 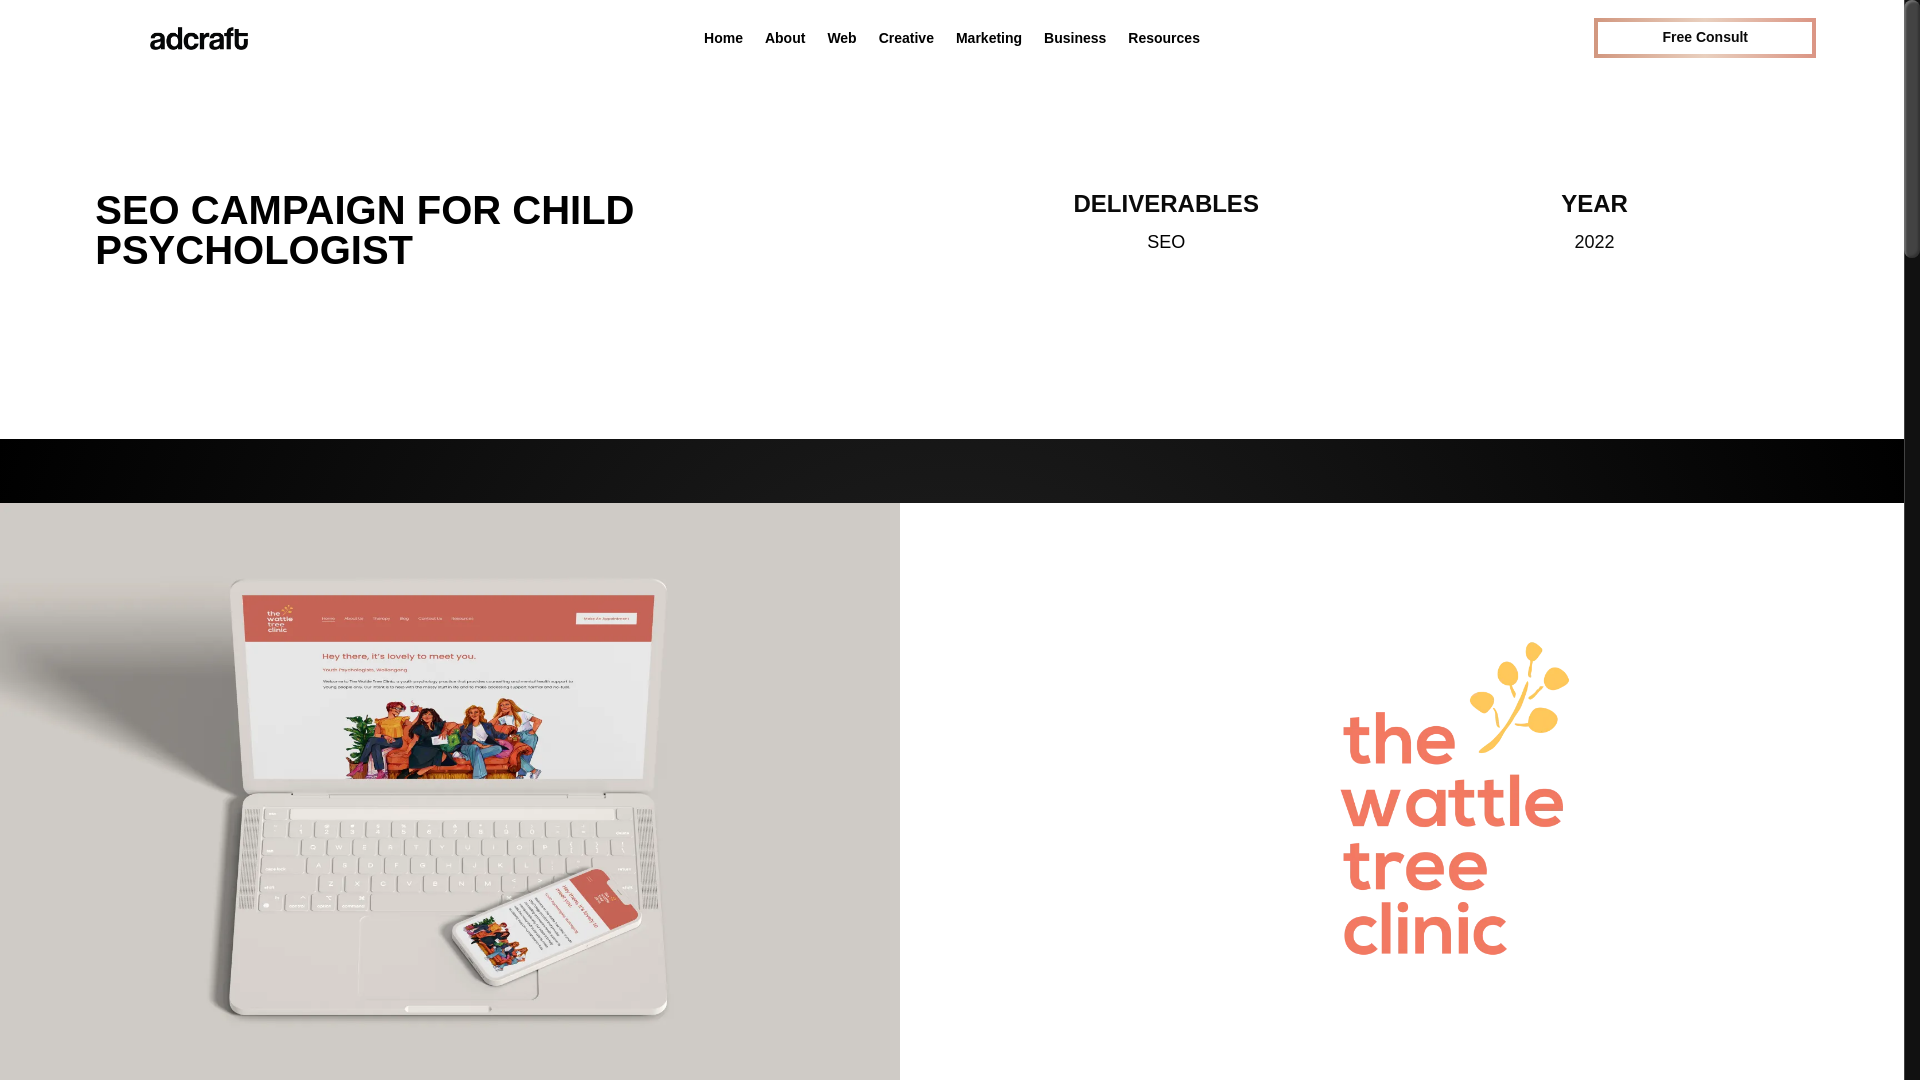 I want to click on Web, so click(x=842, y=42).